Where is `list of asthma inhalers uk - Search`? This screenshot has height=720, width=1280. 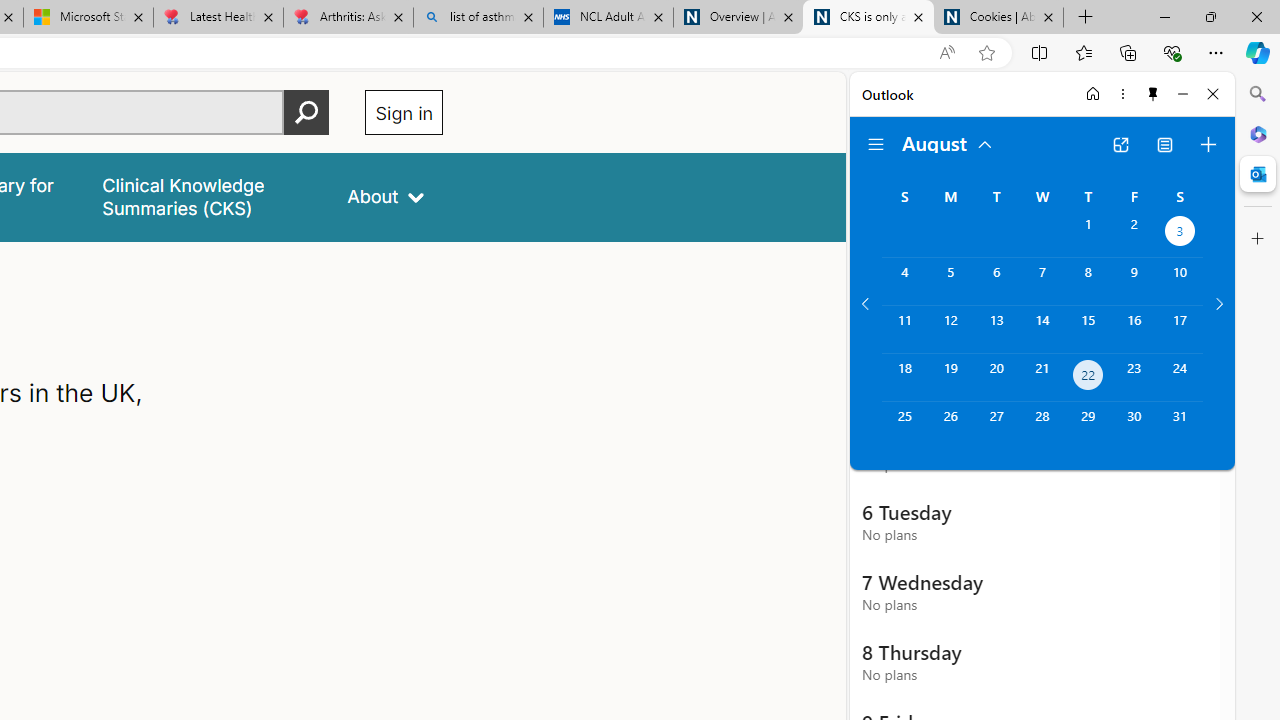 list of asthma inhalers uk - Search is located at coordinates (478, 18).